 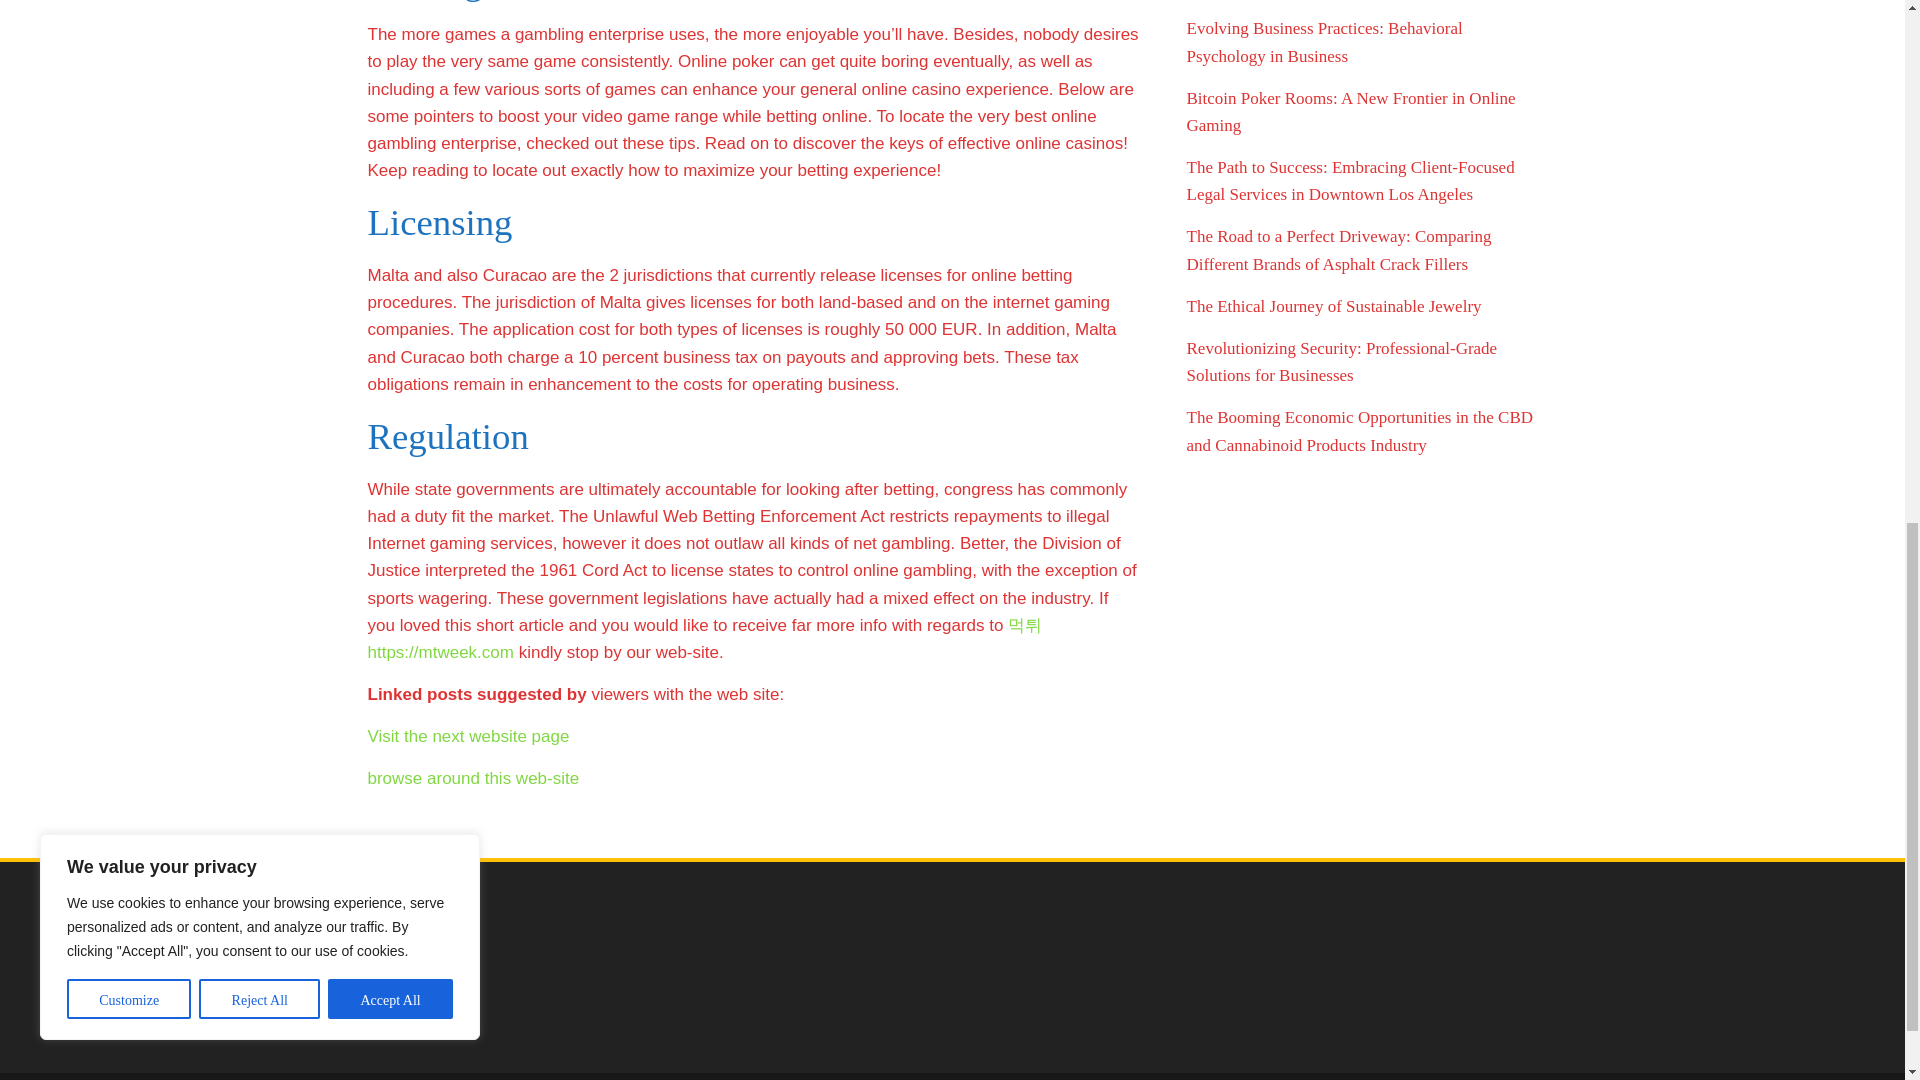 I want to click on browse around this web-site, so click(x=474, y=778).